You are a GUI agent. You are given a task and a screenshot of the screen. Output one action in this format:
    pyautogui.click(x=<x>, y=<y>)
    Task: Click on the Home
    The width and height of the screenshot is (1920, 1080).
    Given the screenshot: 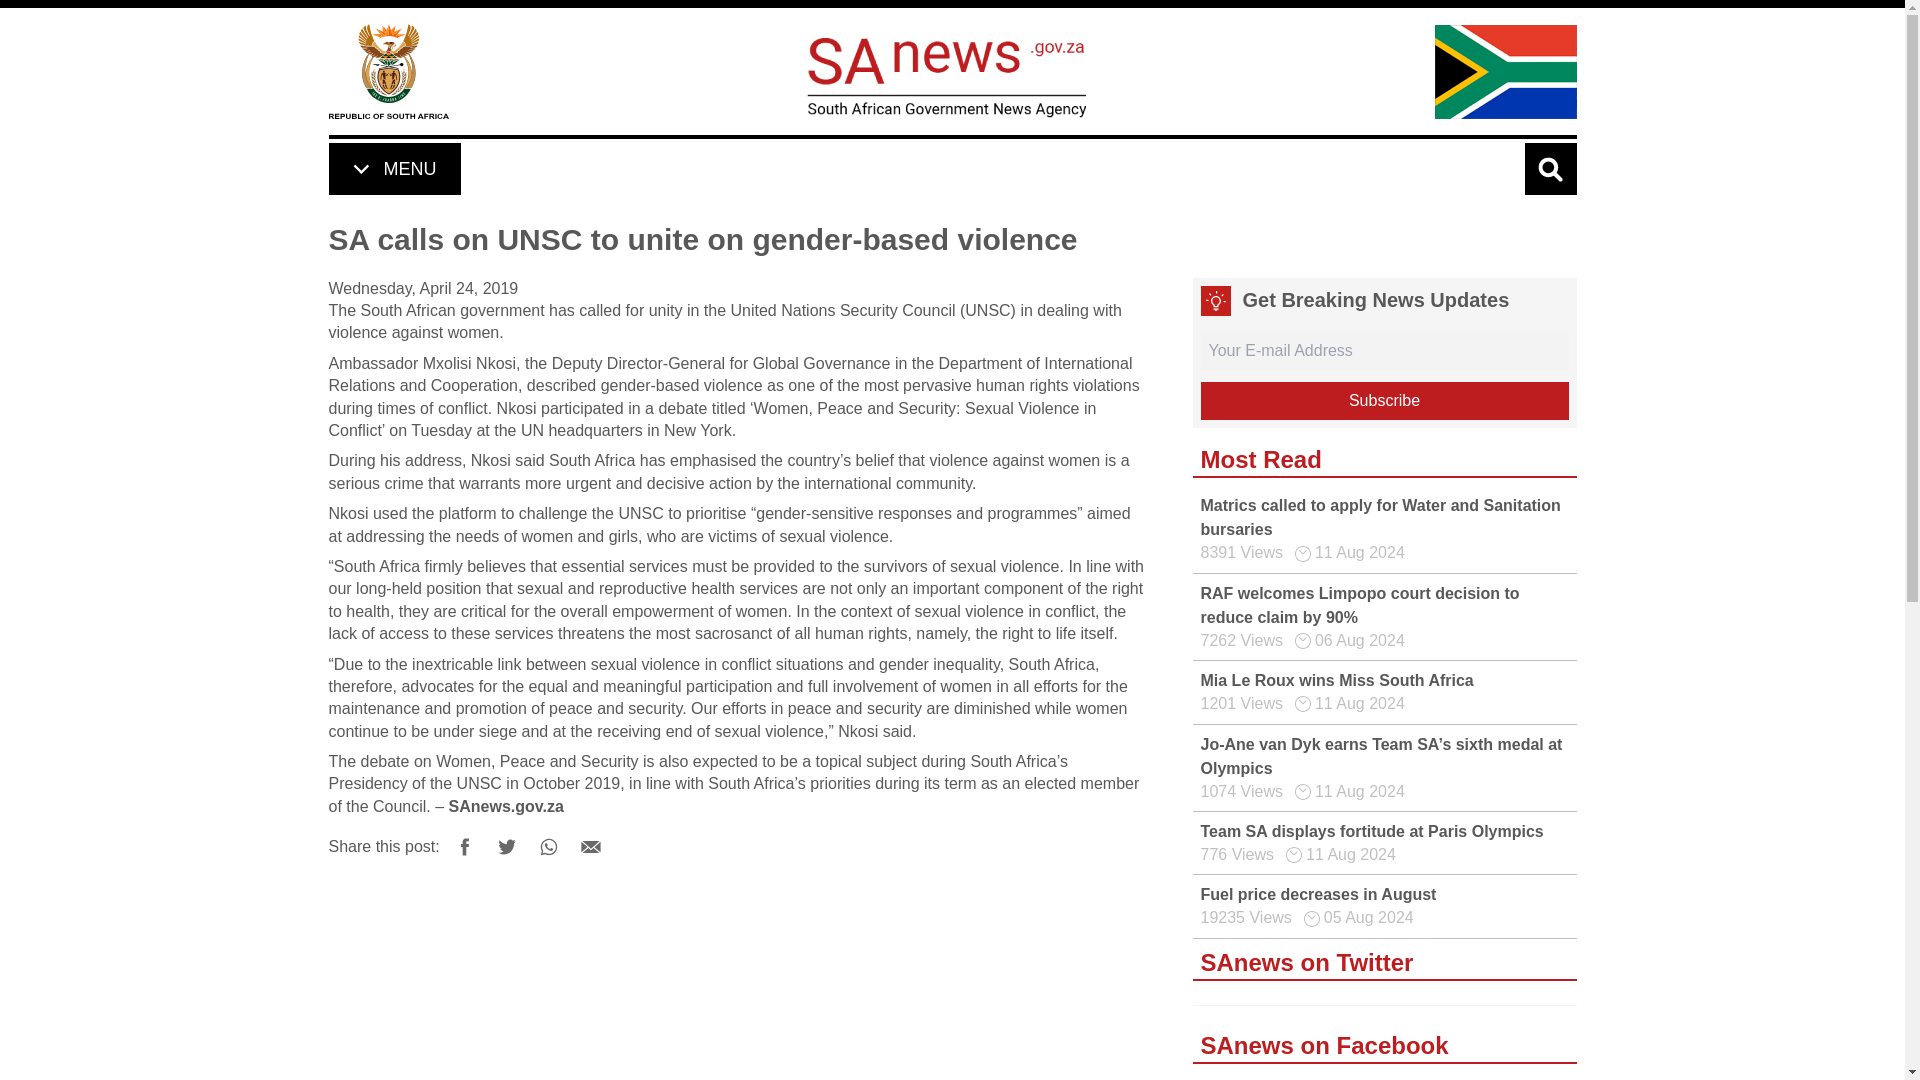 What is the action you would take?
    pyautogui.click(x=388, y=70)
    